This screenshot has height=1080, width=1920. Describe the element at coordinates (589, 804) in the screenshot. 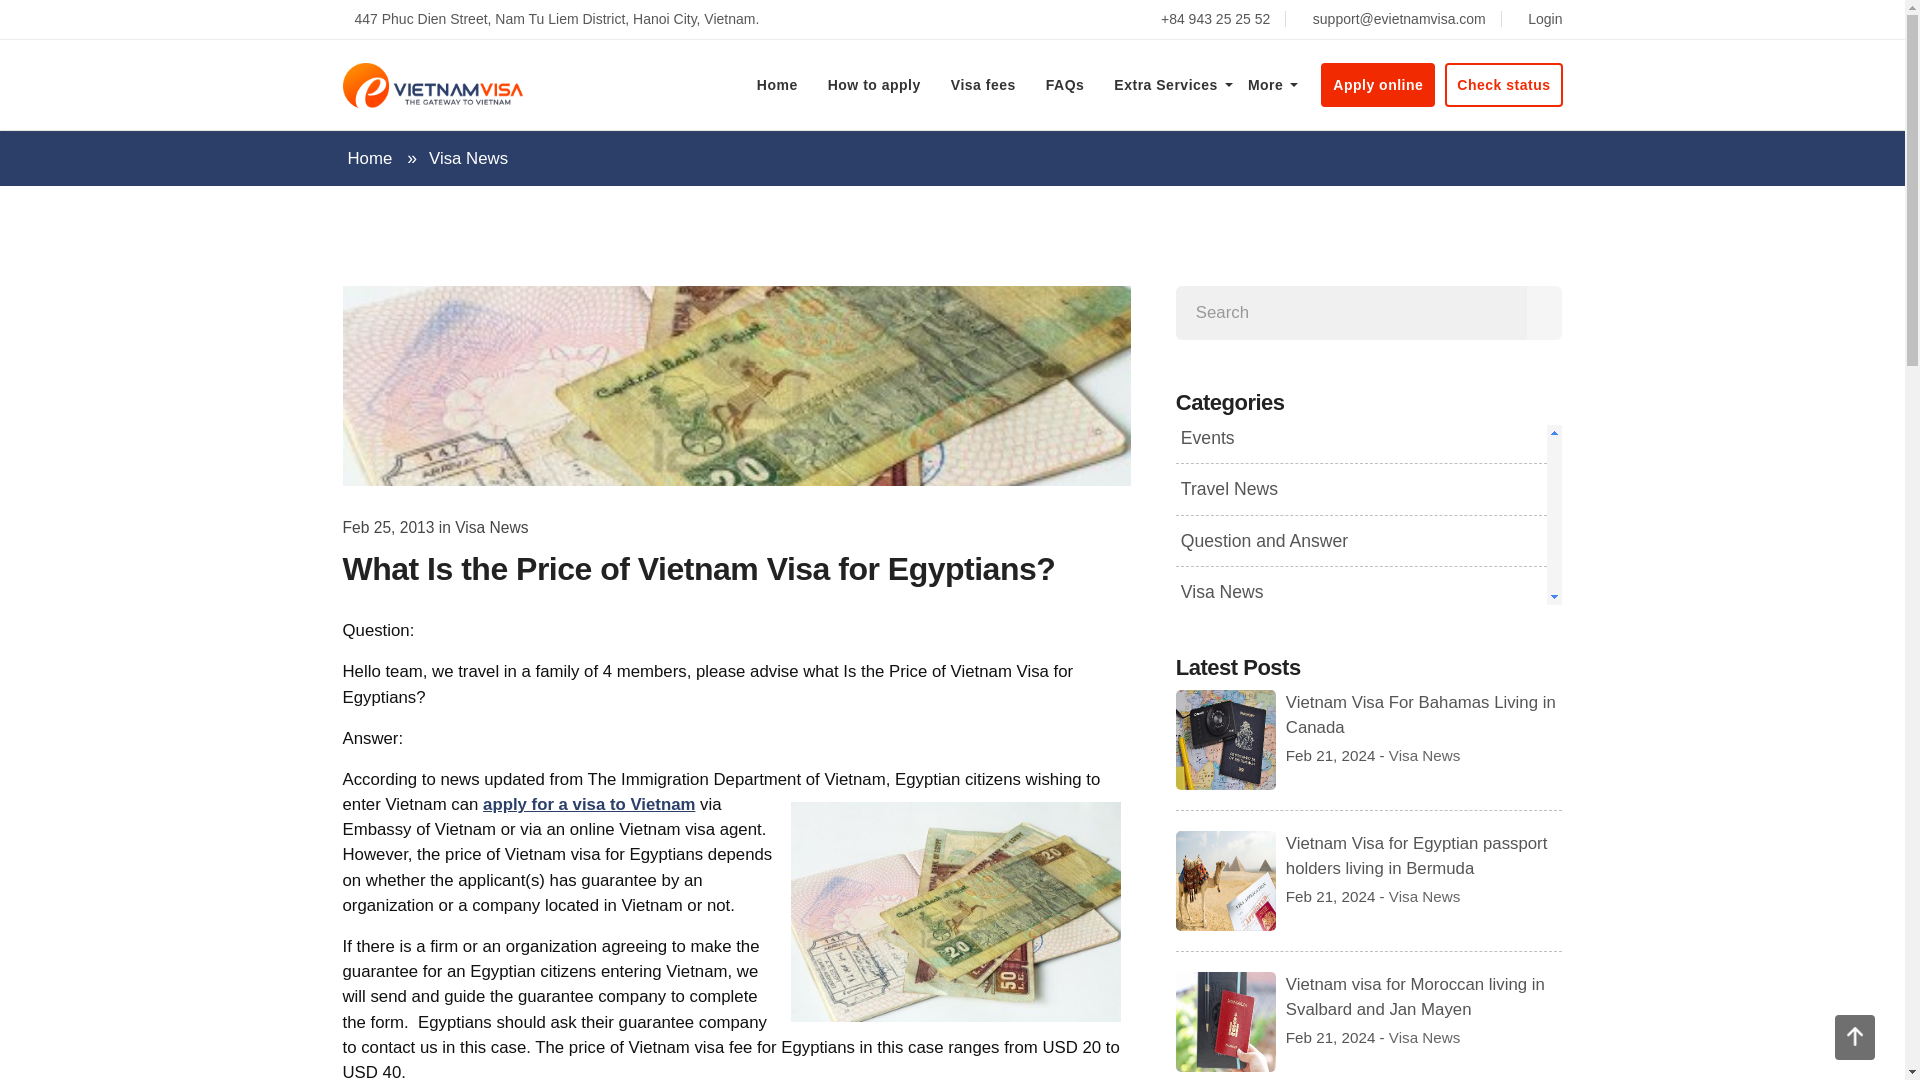

I see `apply for a visa to Vietnam` at that location.